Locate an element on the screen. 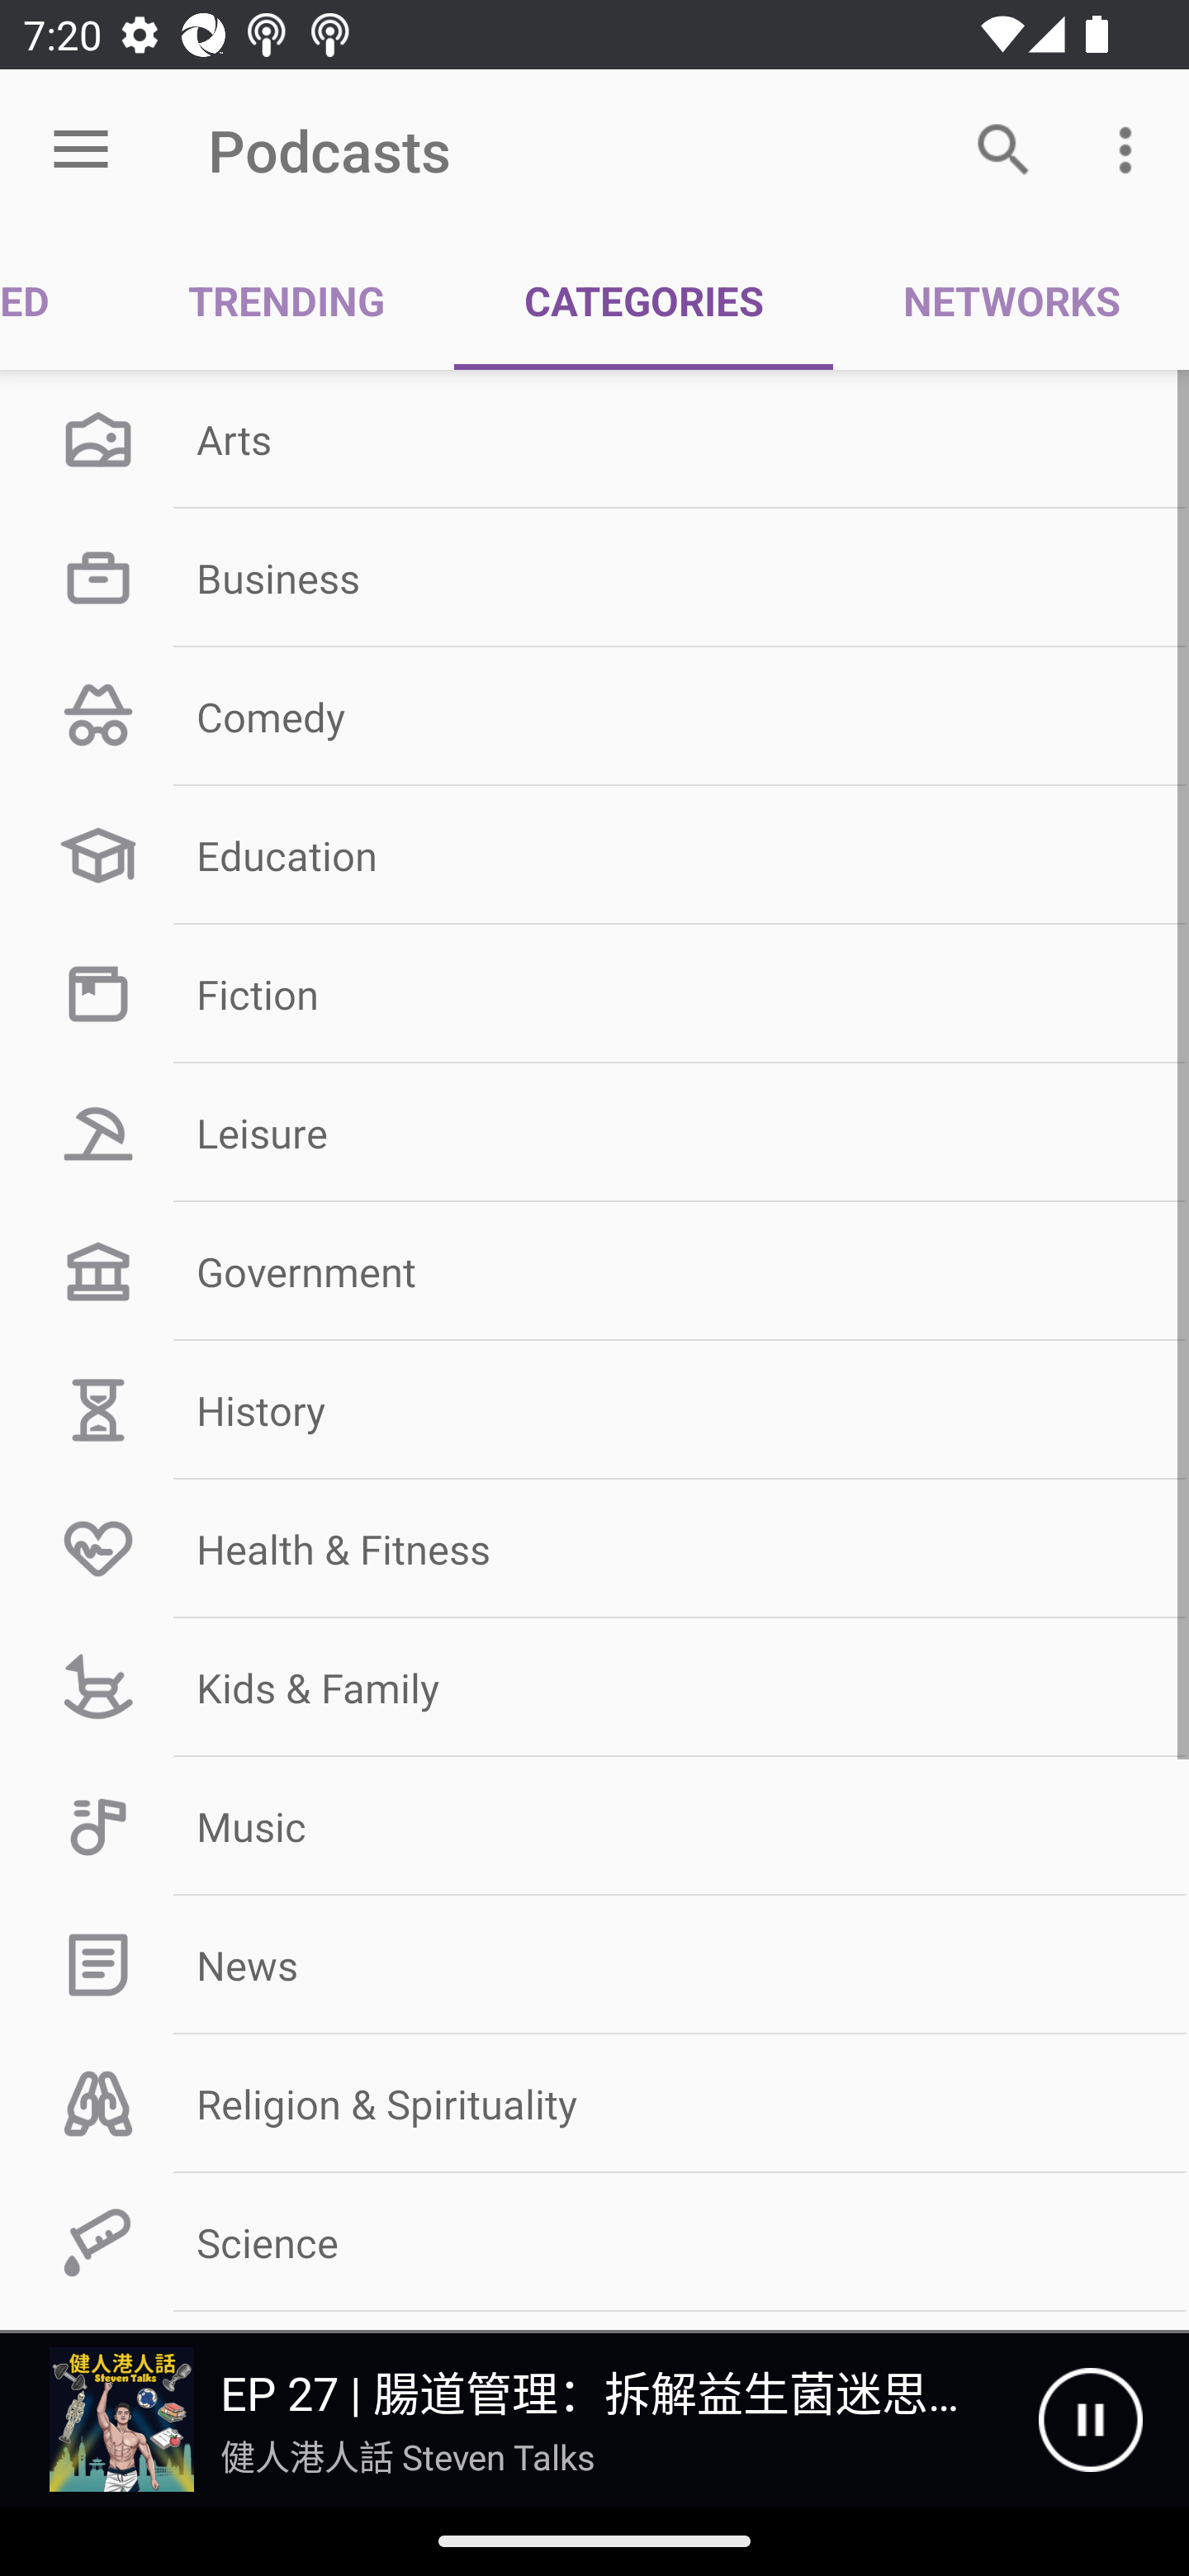 The width and height of the screenshot is (1189, 2576). History is located at coordinates (594, 1410).